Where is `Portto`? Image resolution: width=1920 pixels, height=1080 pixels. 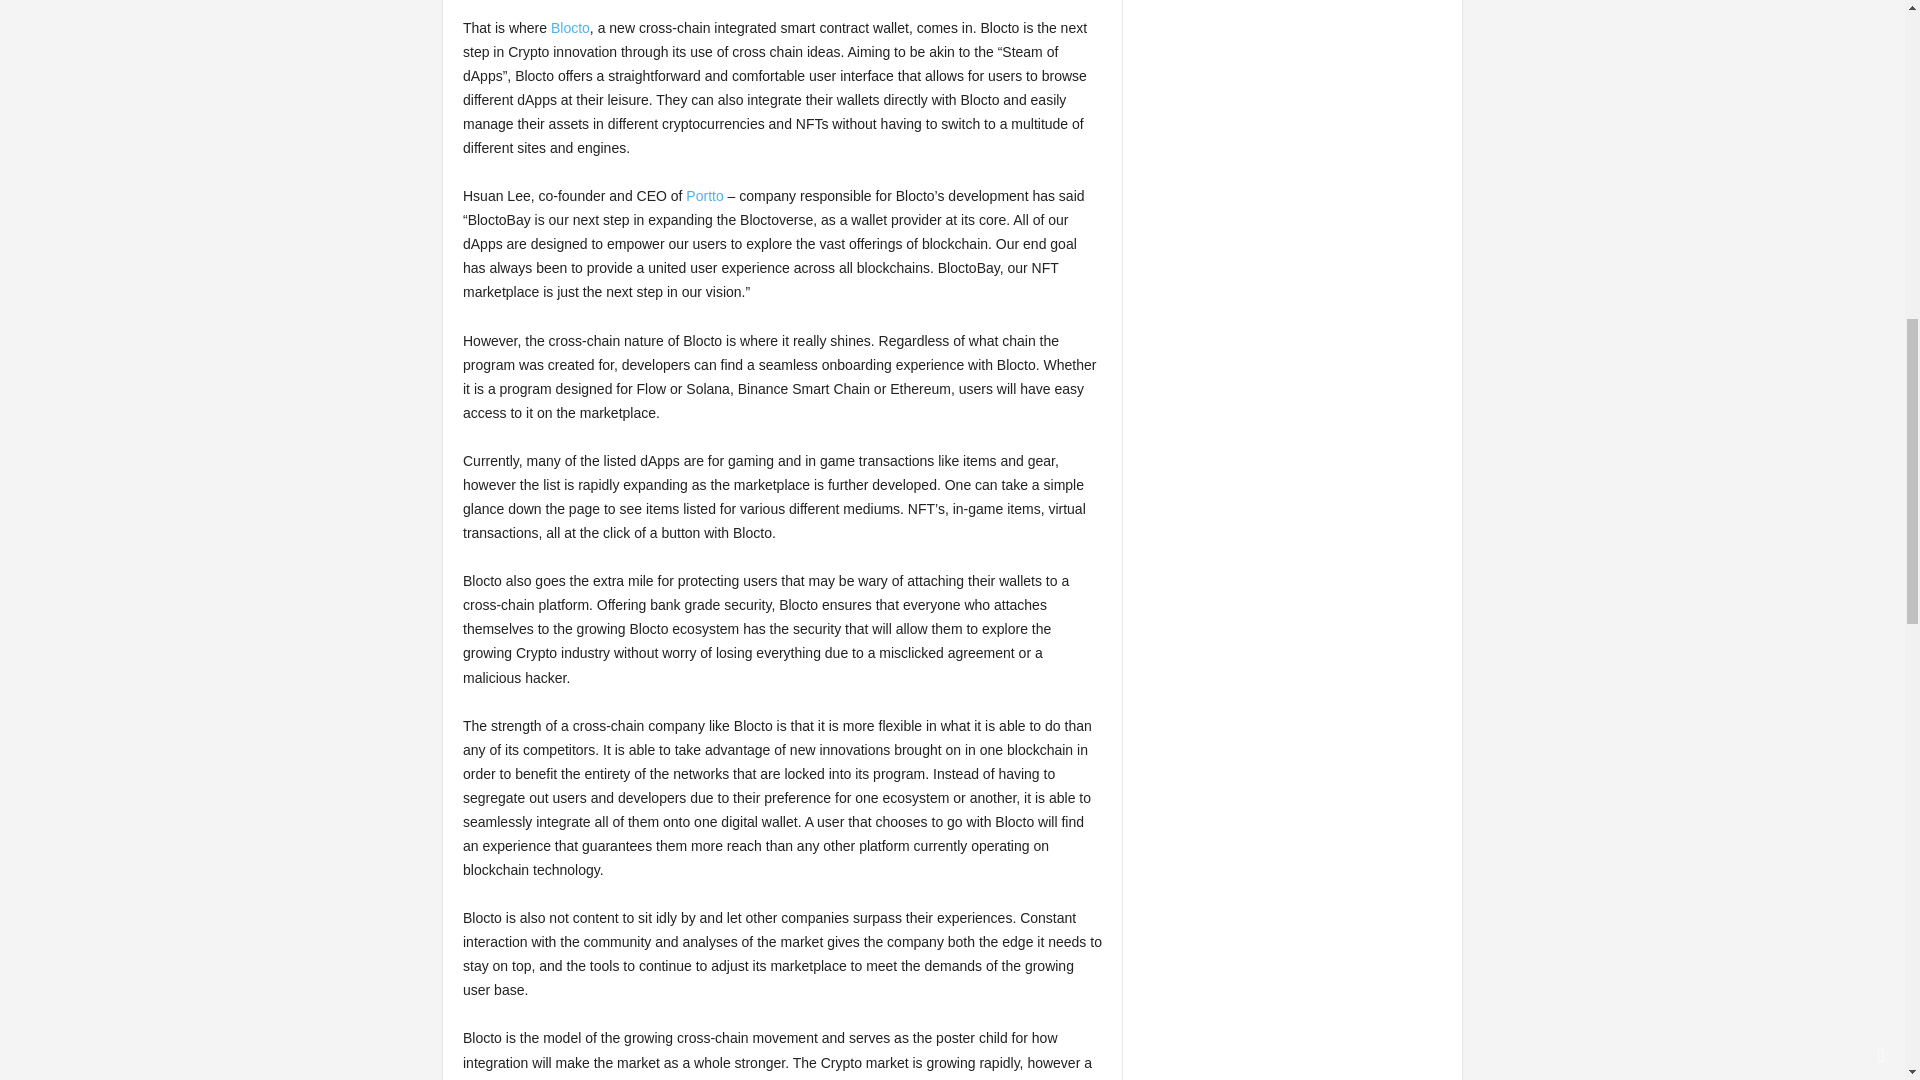
Portto is located at coordinates (704, 196).